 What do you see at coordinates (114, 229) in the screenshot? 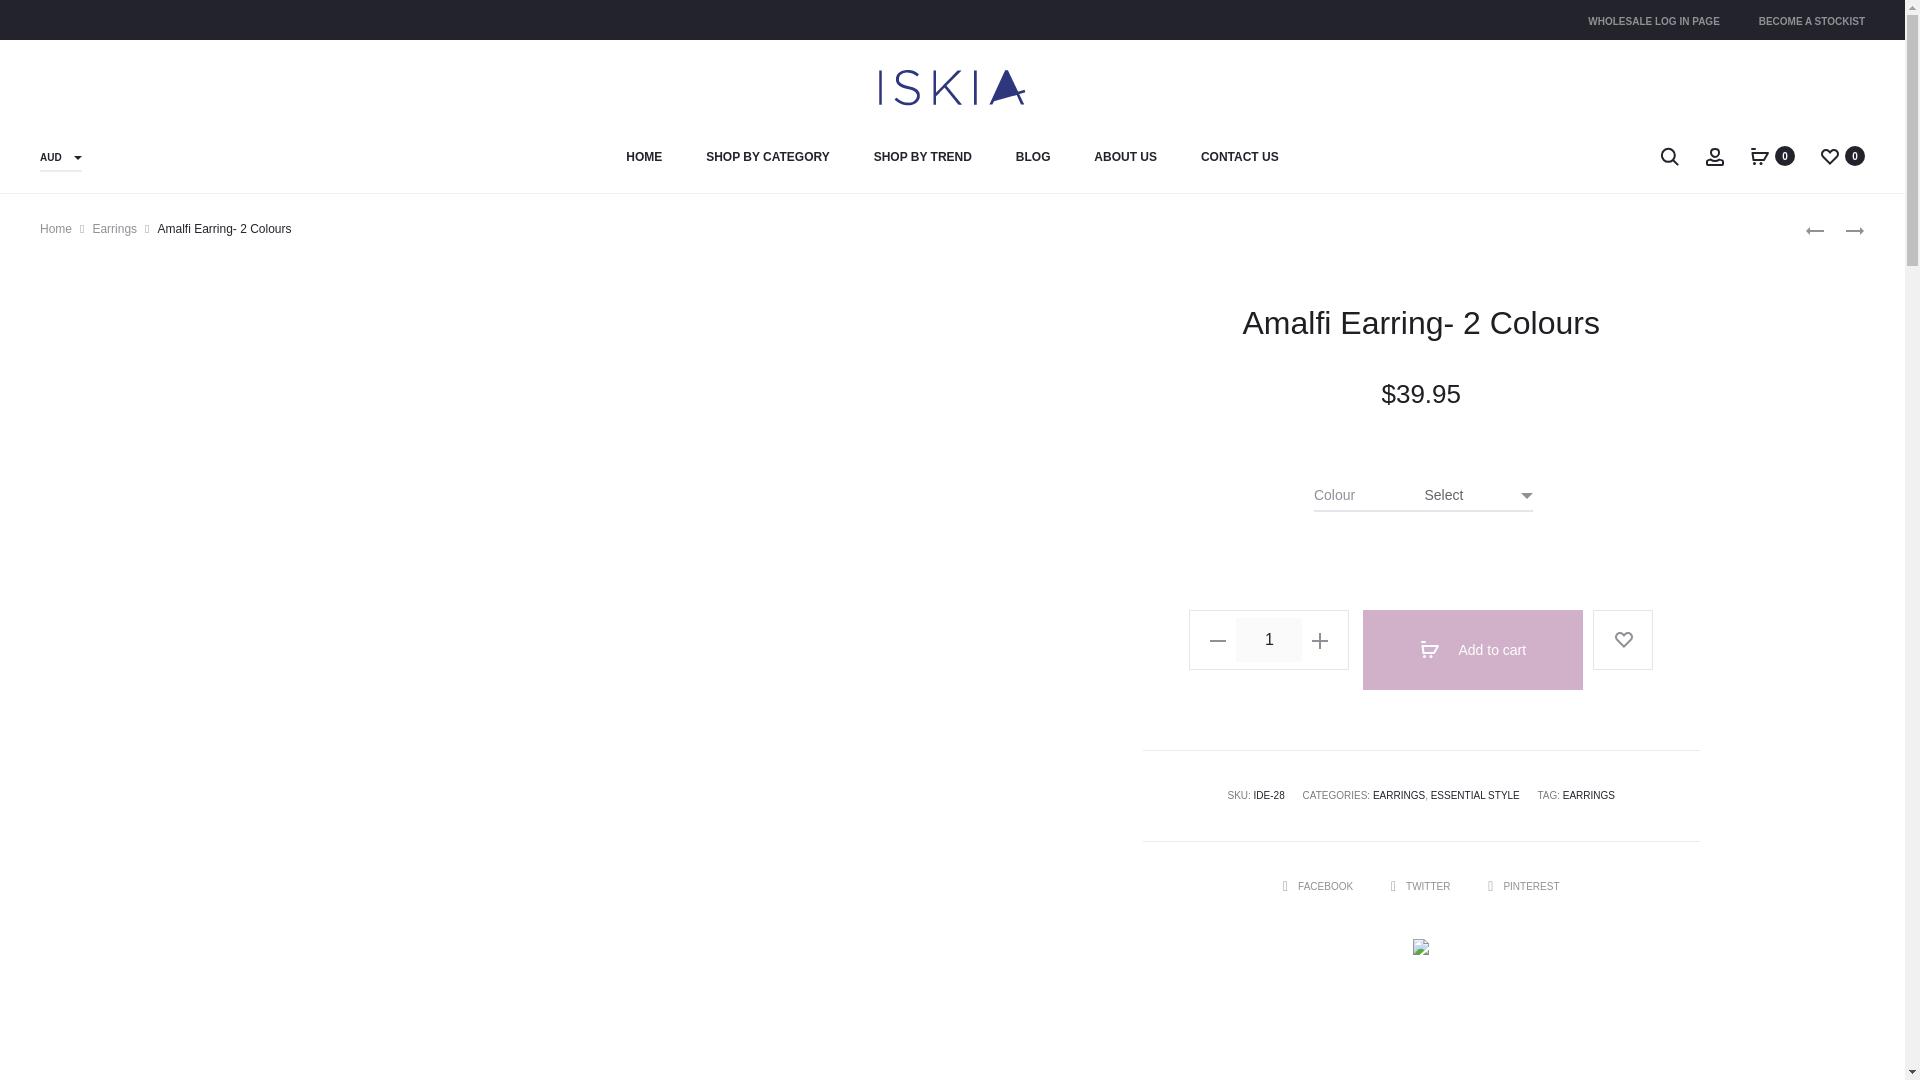
I see `Earrings` at bounding box center [114, 229].